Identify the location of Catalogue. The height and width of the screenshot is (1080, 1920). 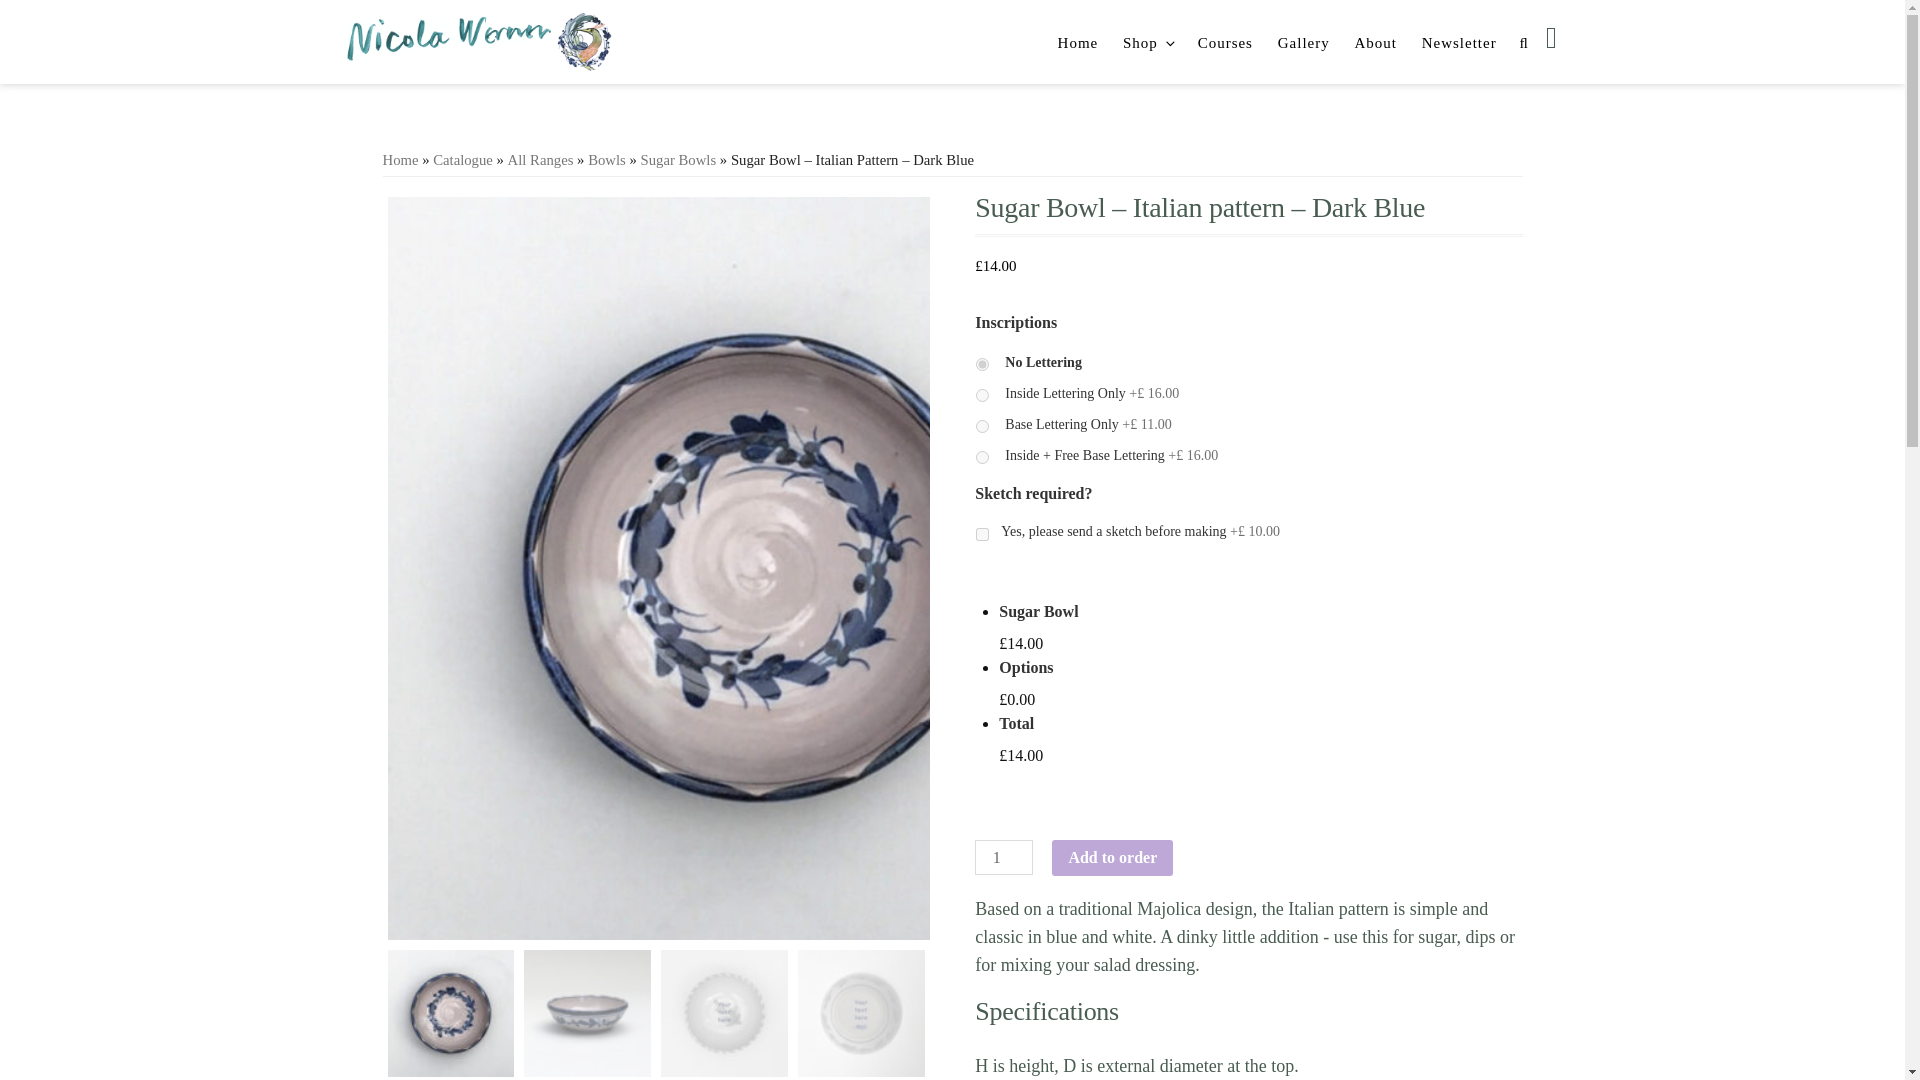
(463, 160).